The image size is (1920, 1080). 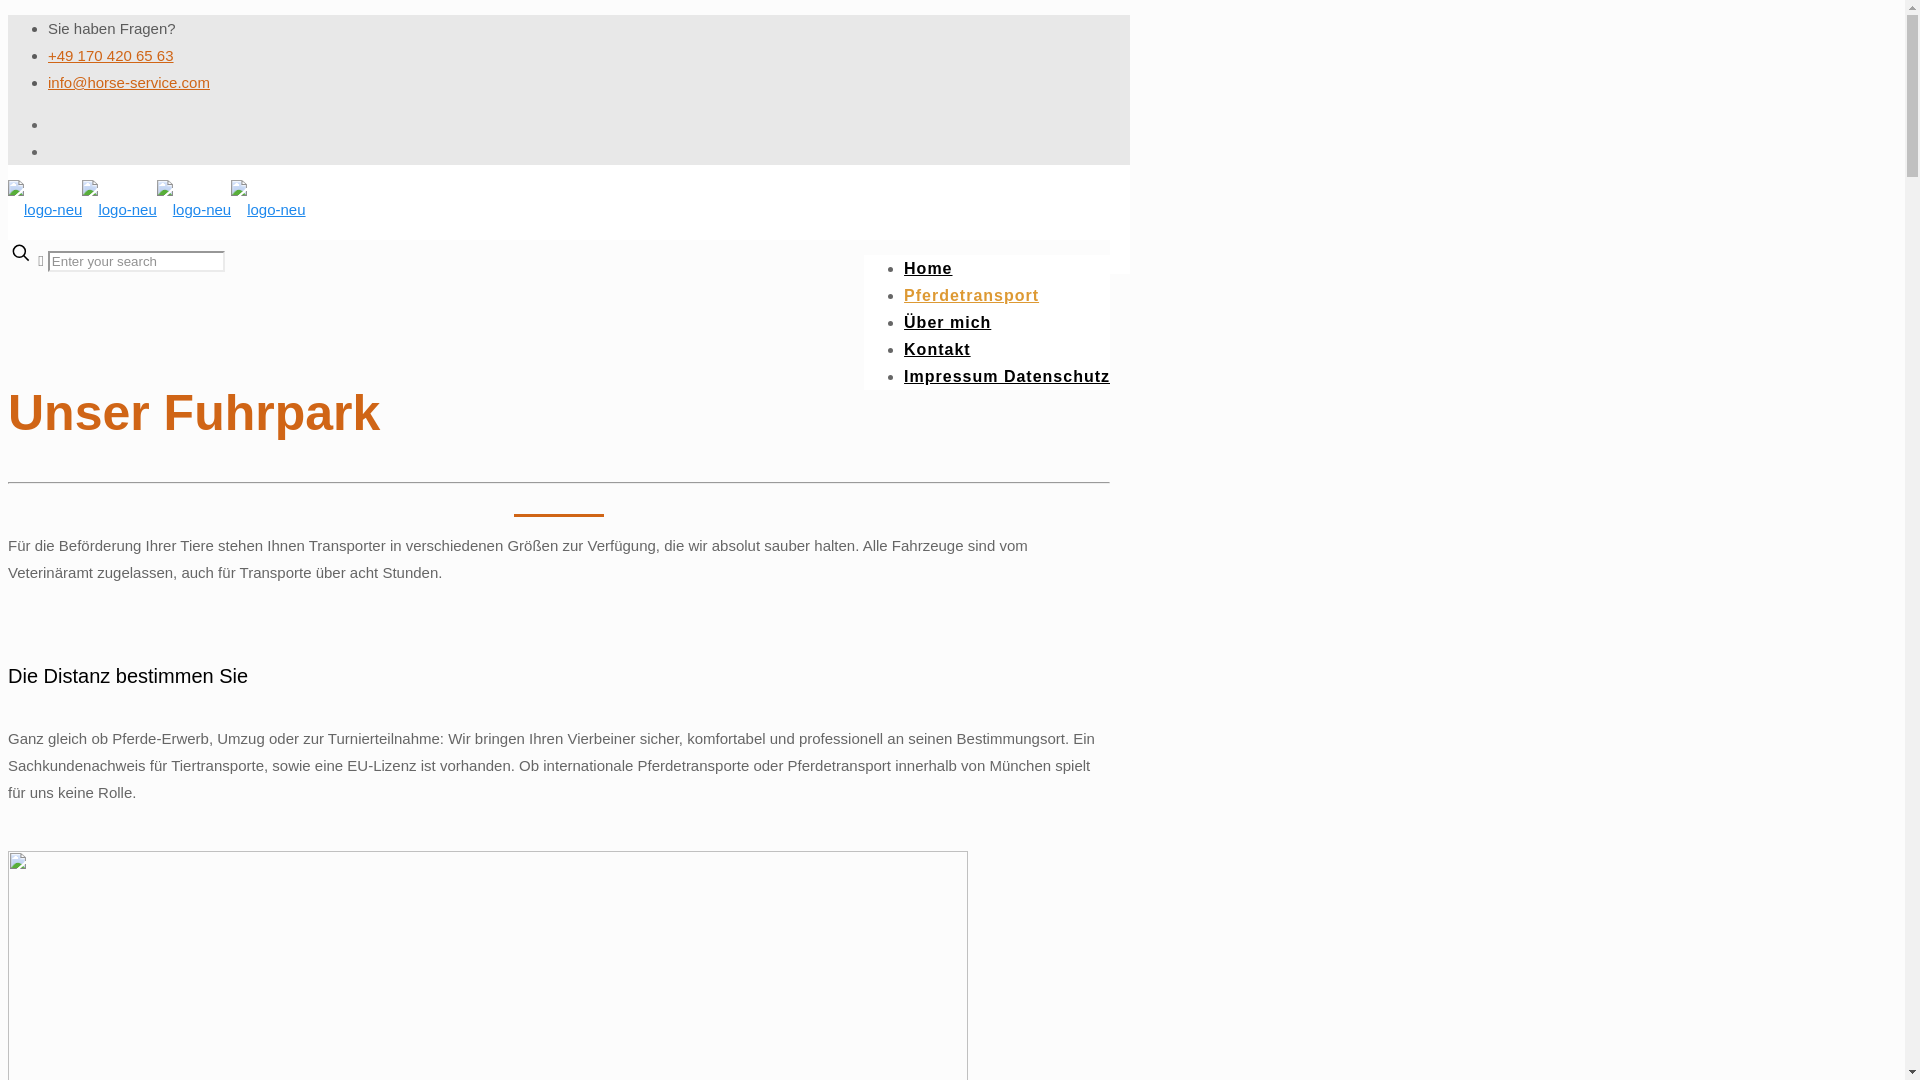 I want to click on Pferdetransport, so click(x=972, y=296).